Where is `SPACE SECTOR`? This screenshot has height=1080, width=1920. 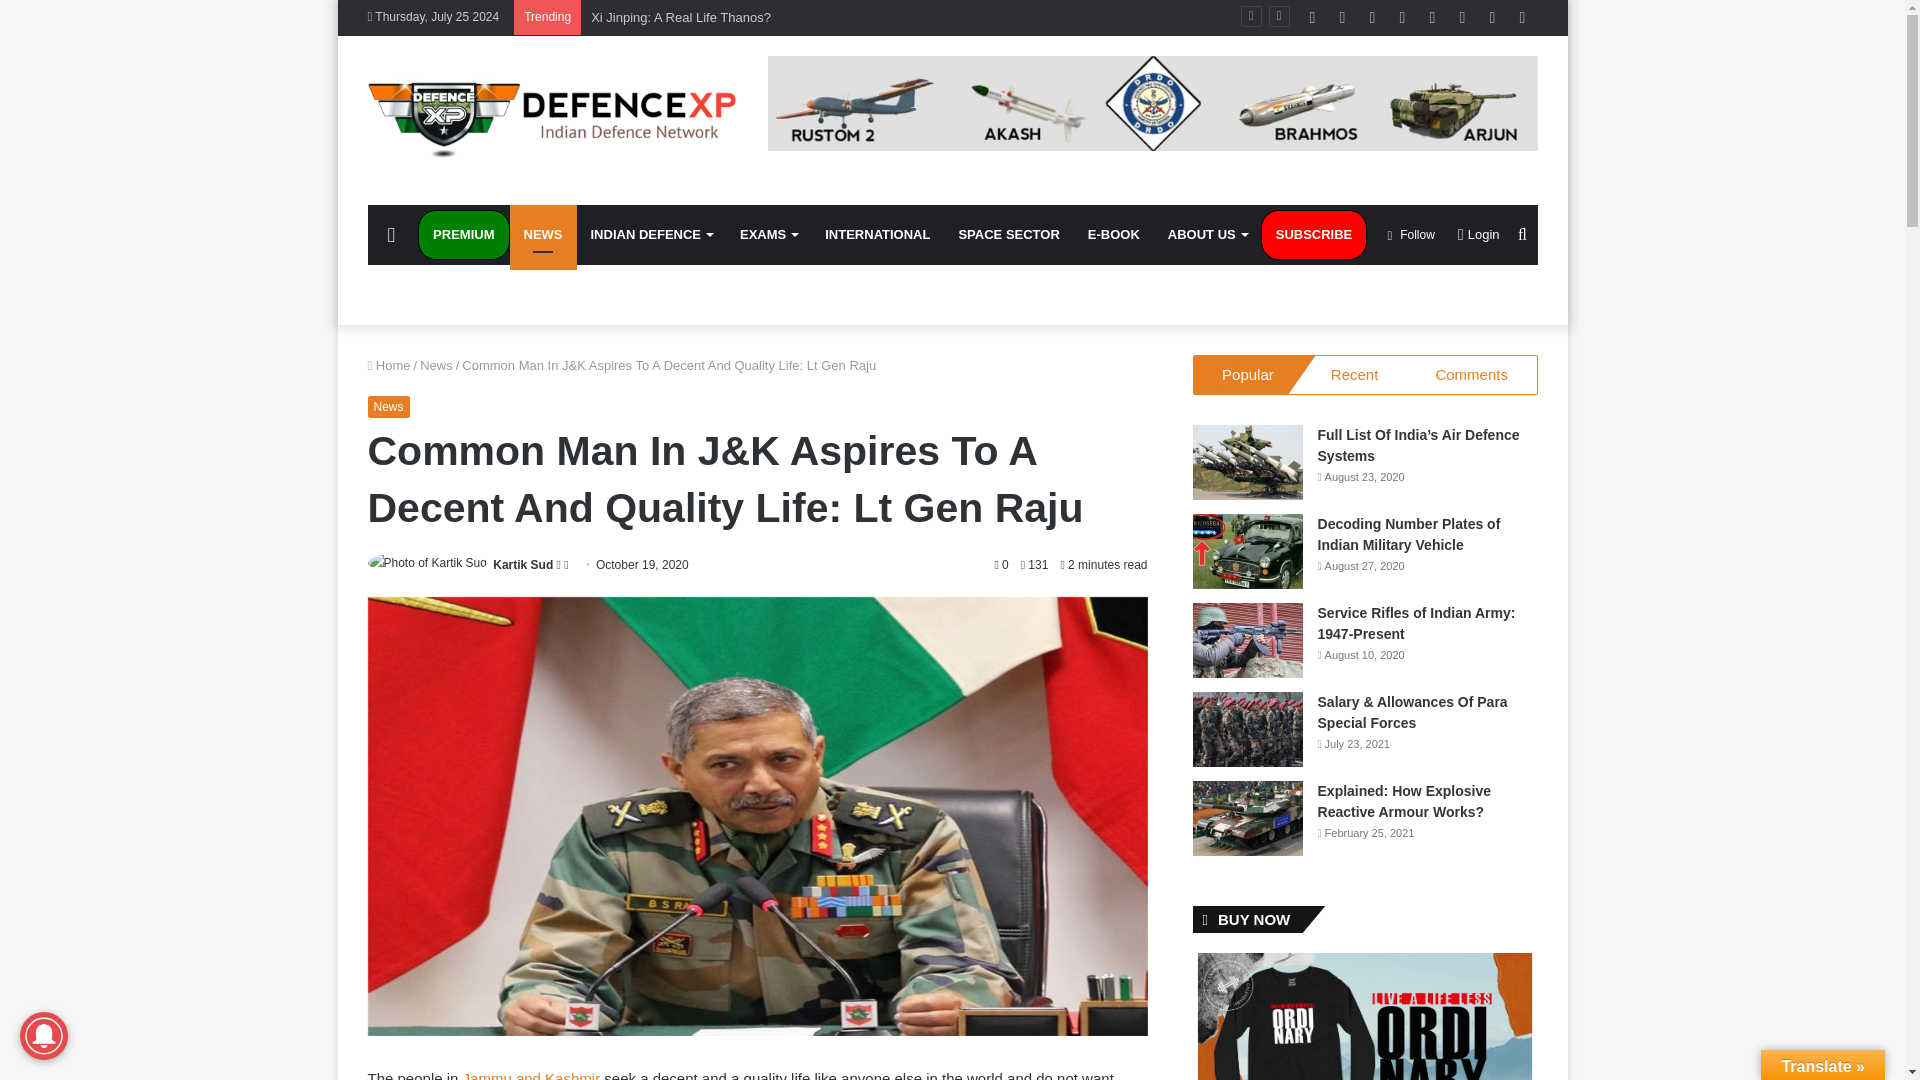
SPACE SECTOR is located at coordinates (1008, 234).